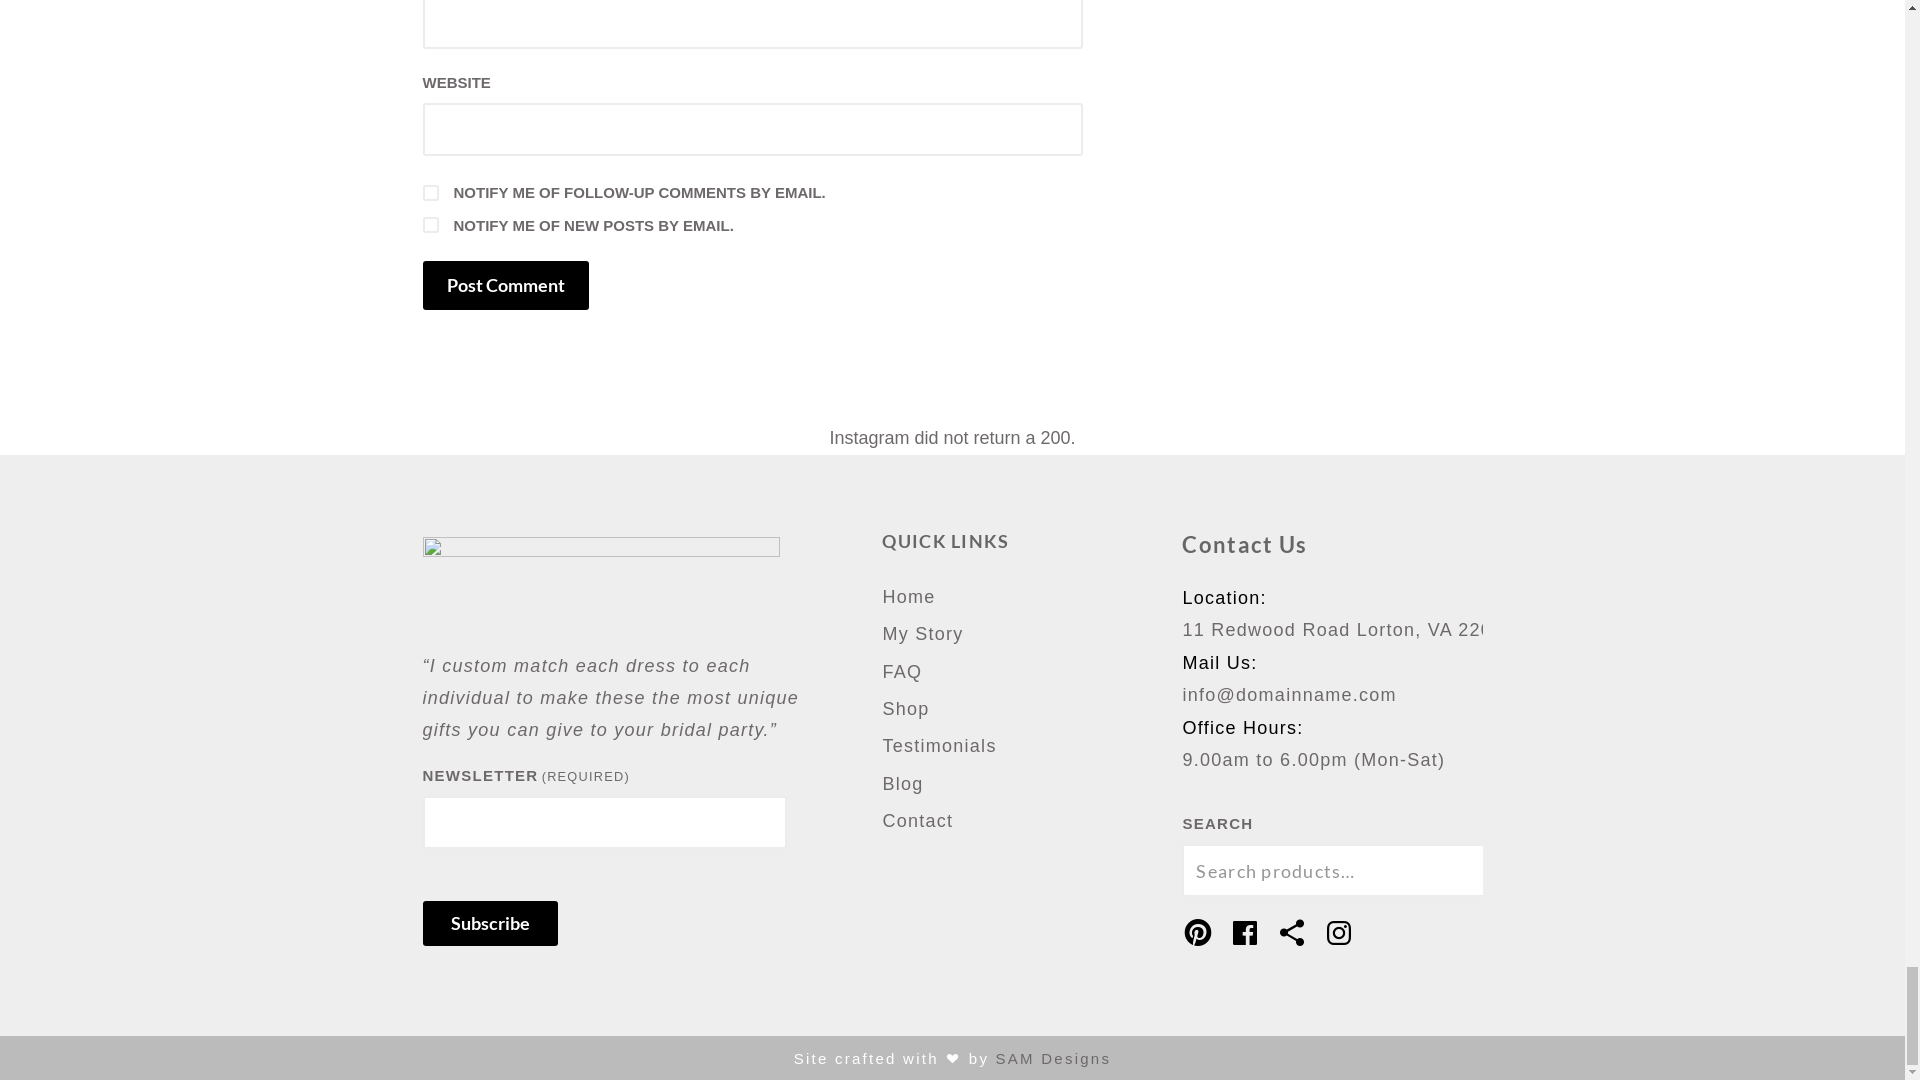  What do you see at coordinates (430, 225) in the screenshot?
I see `subscribe` at bounding box center [430, 225].